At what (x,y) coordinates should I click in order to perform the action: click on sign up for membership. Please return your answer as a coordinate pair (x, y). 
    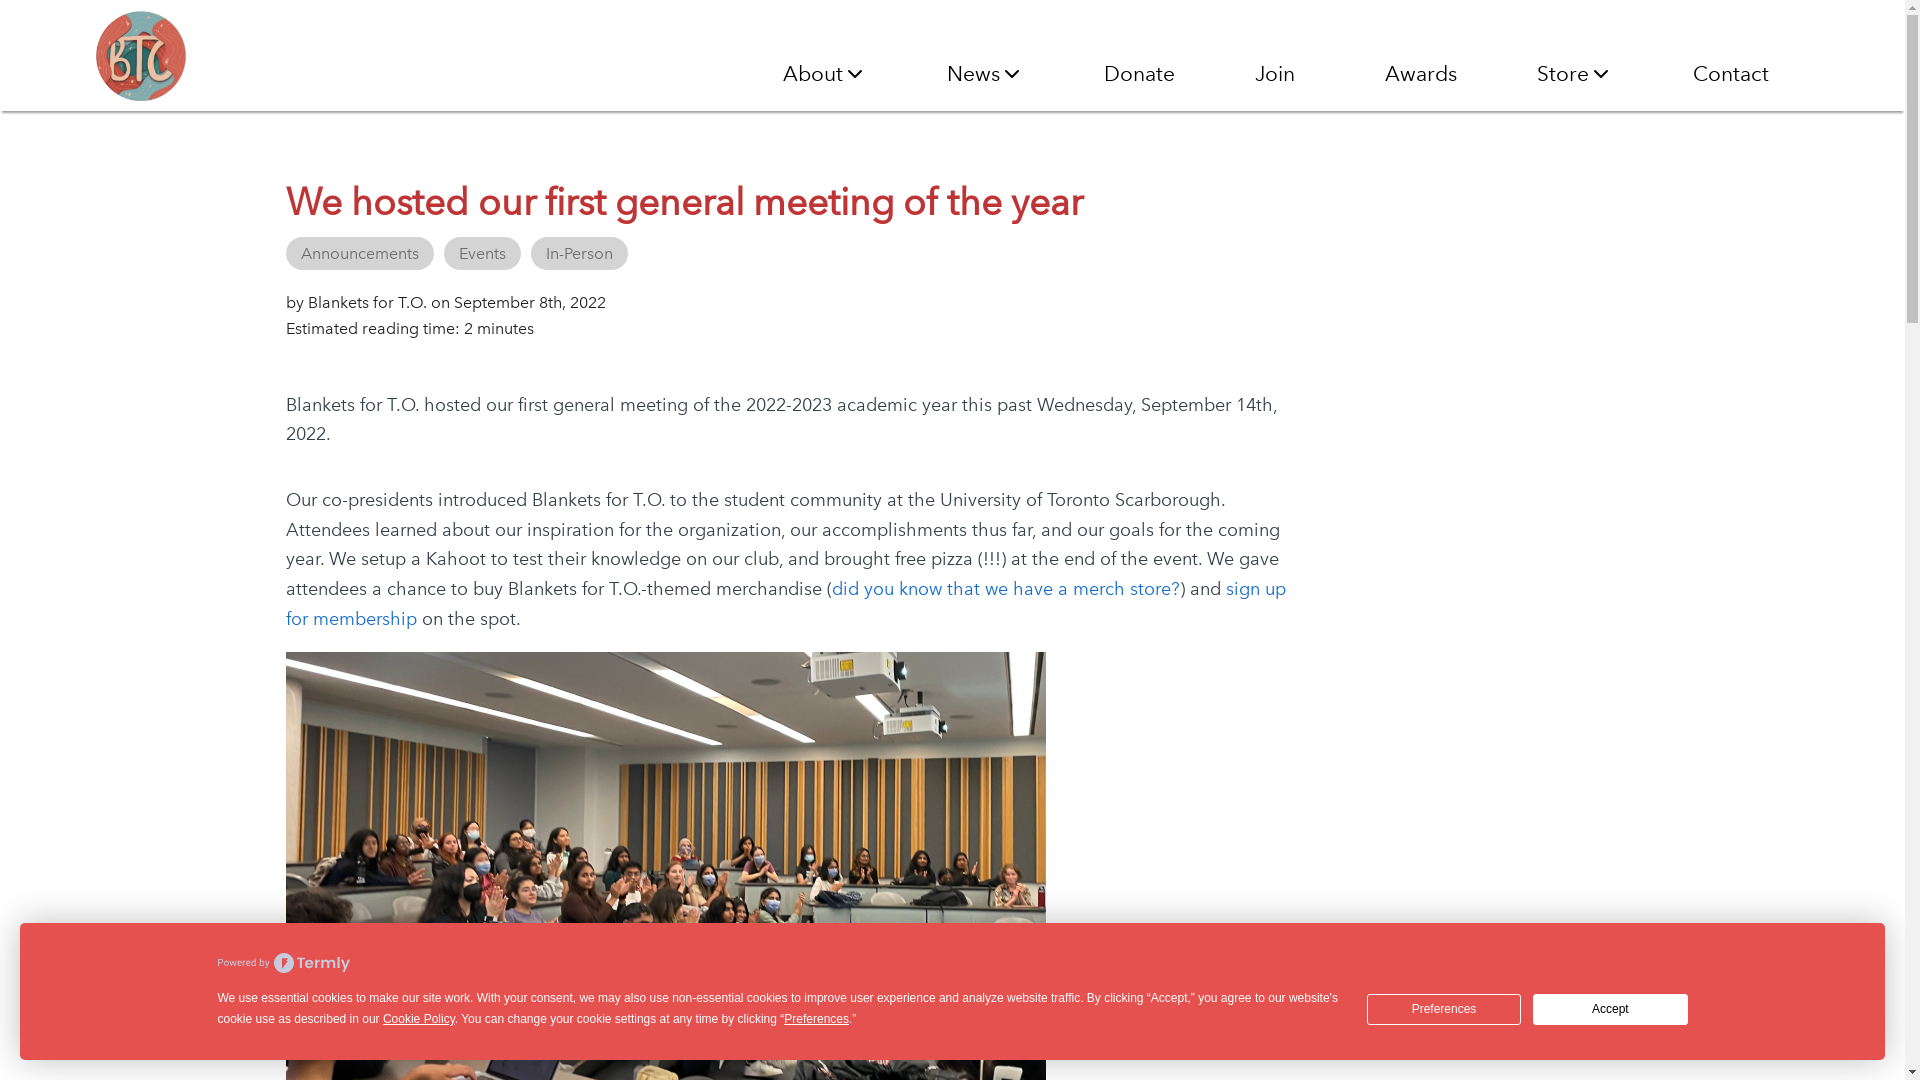
    Looking at the image, I should click on (786, 604).